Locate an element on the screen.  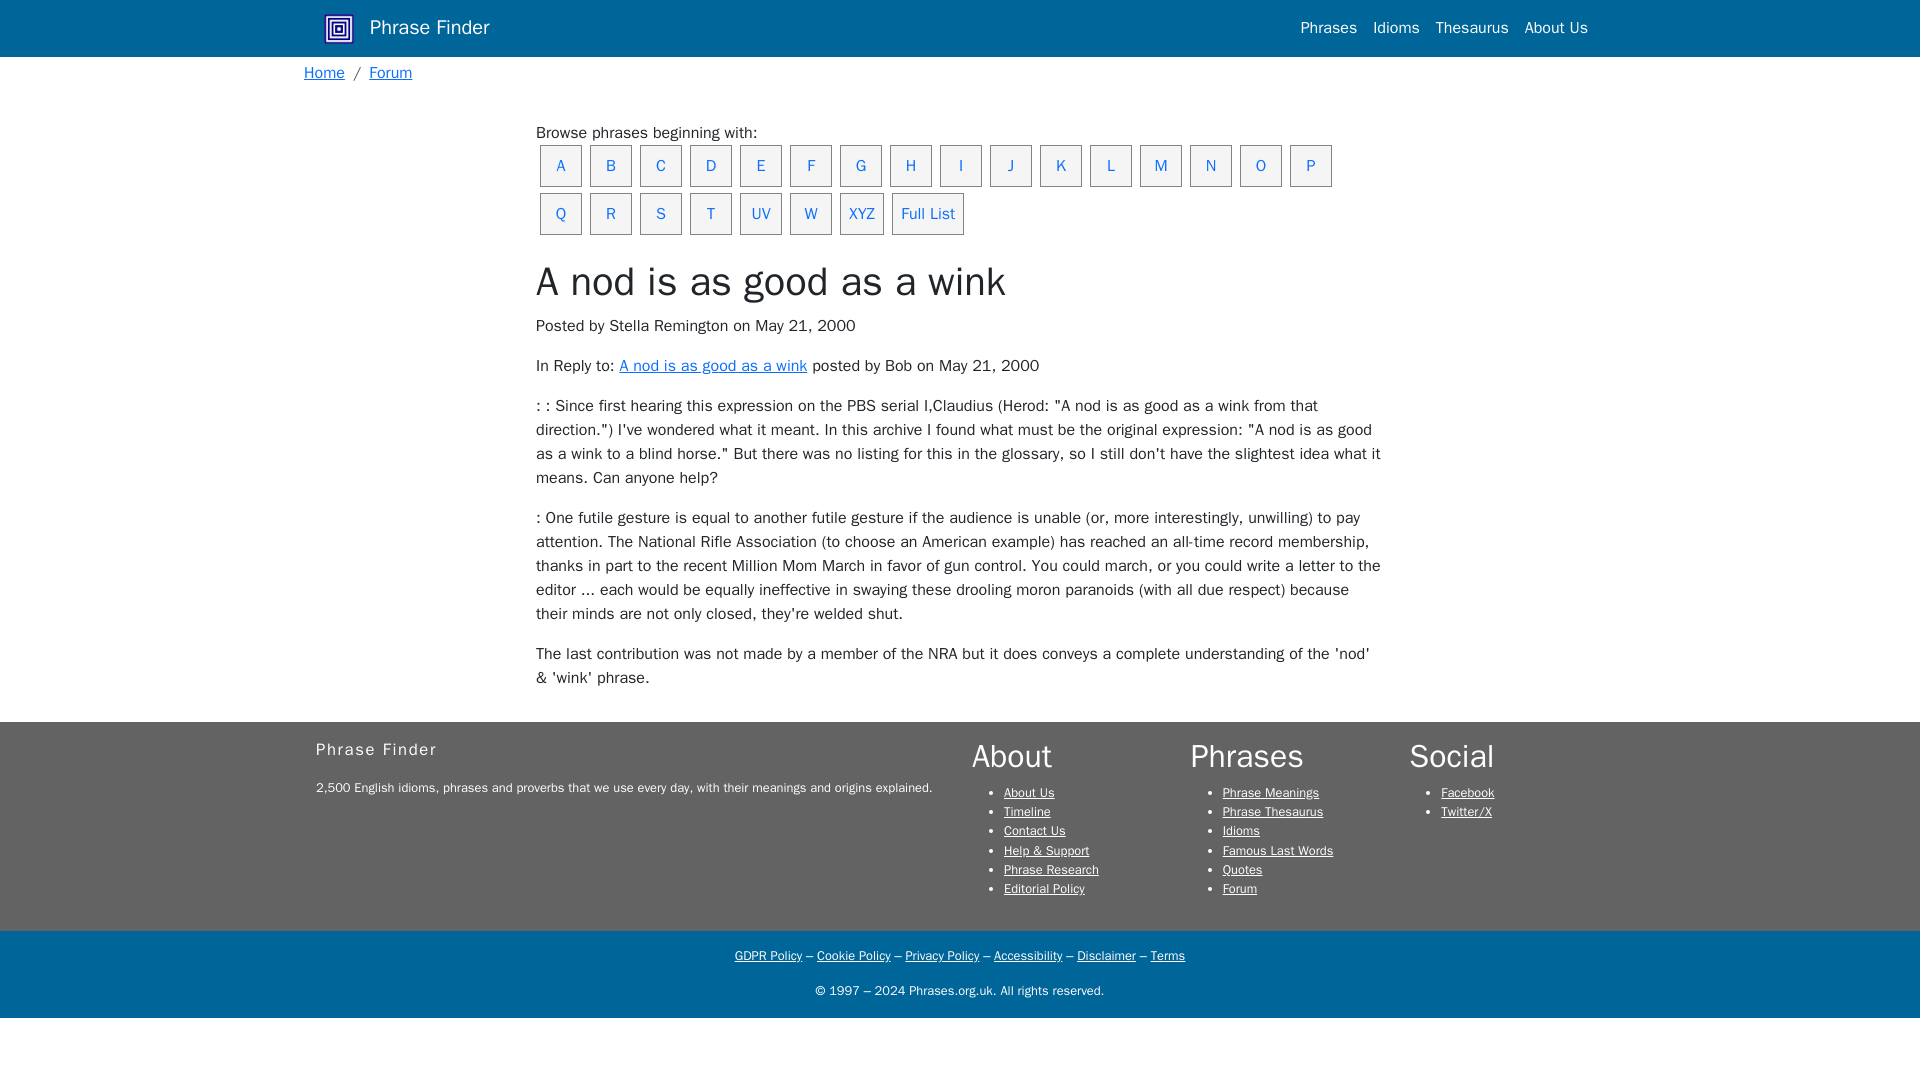
N is located at coordinates (1211, 165).